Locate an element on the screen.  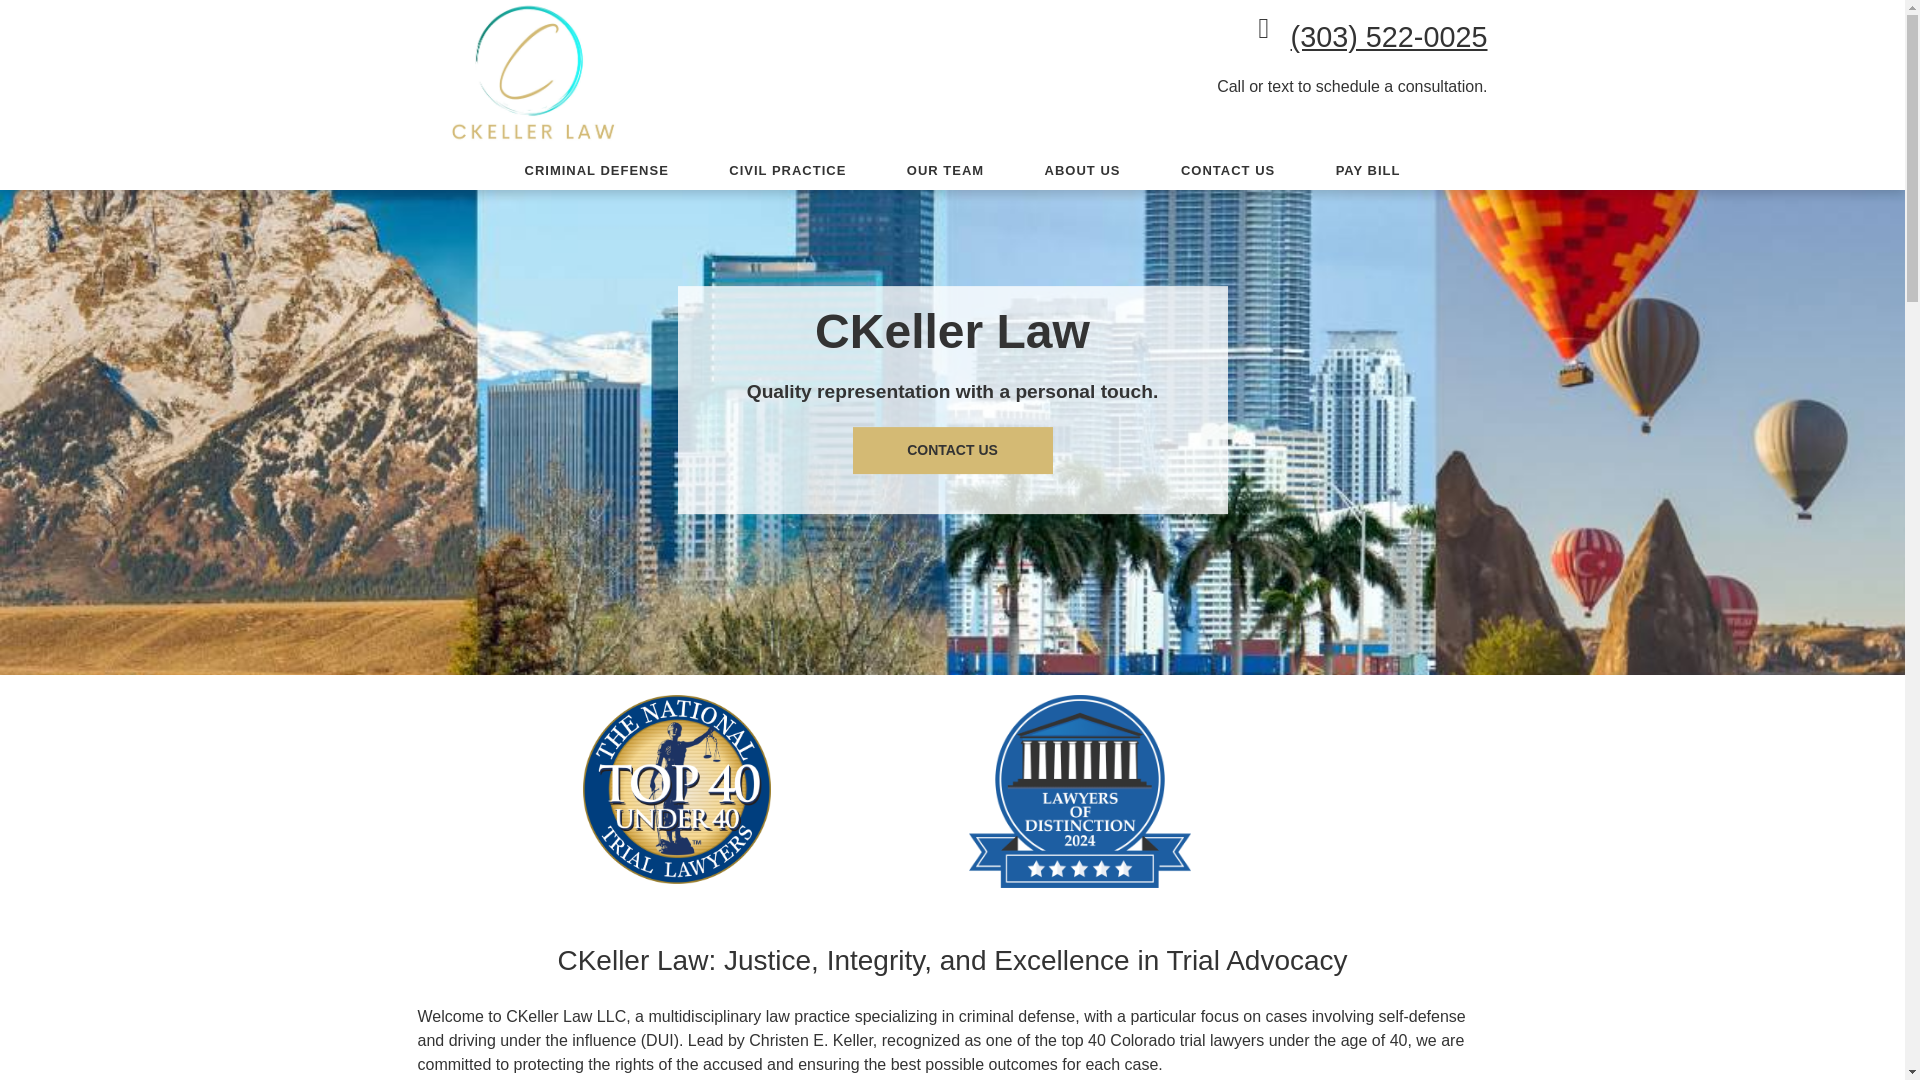
PAY BILL is located at coordinates (1368, 171).